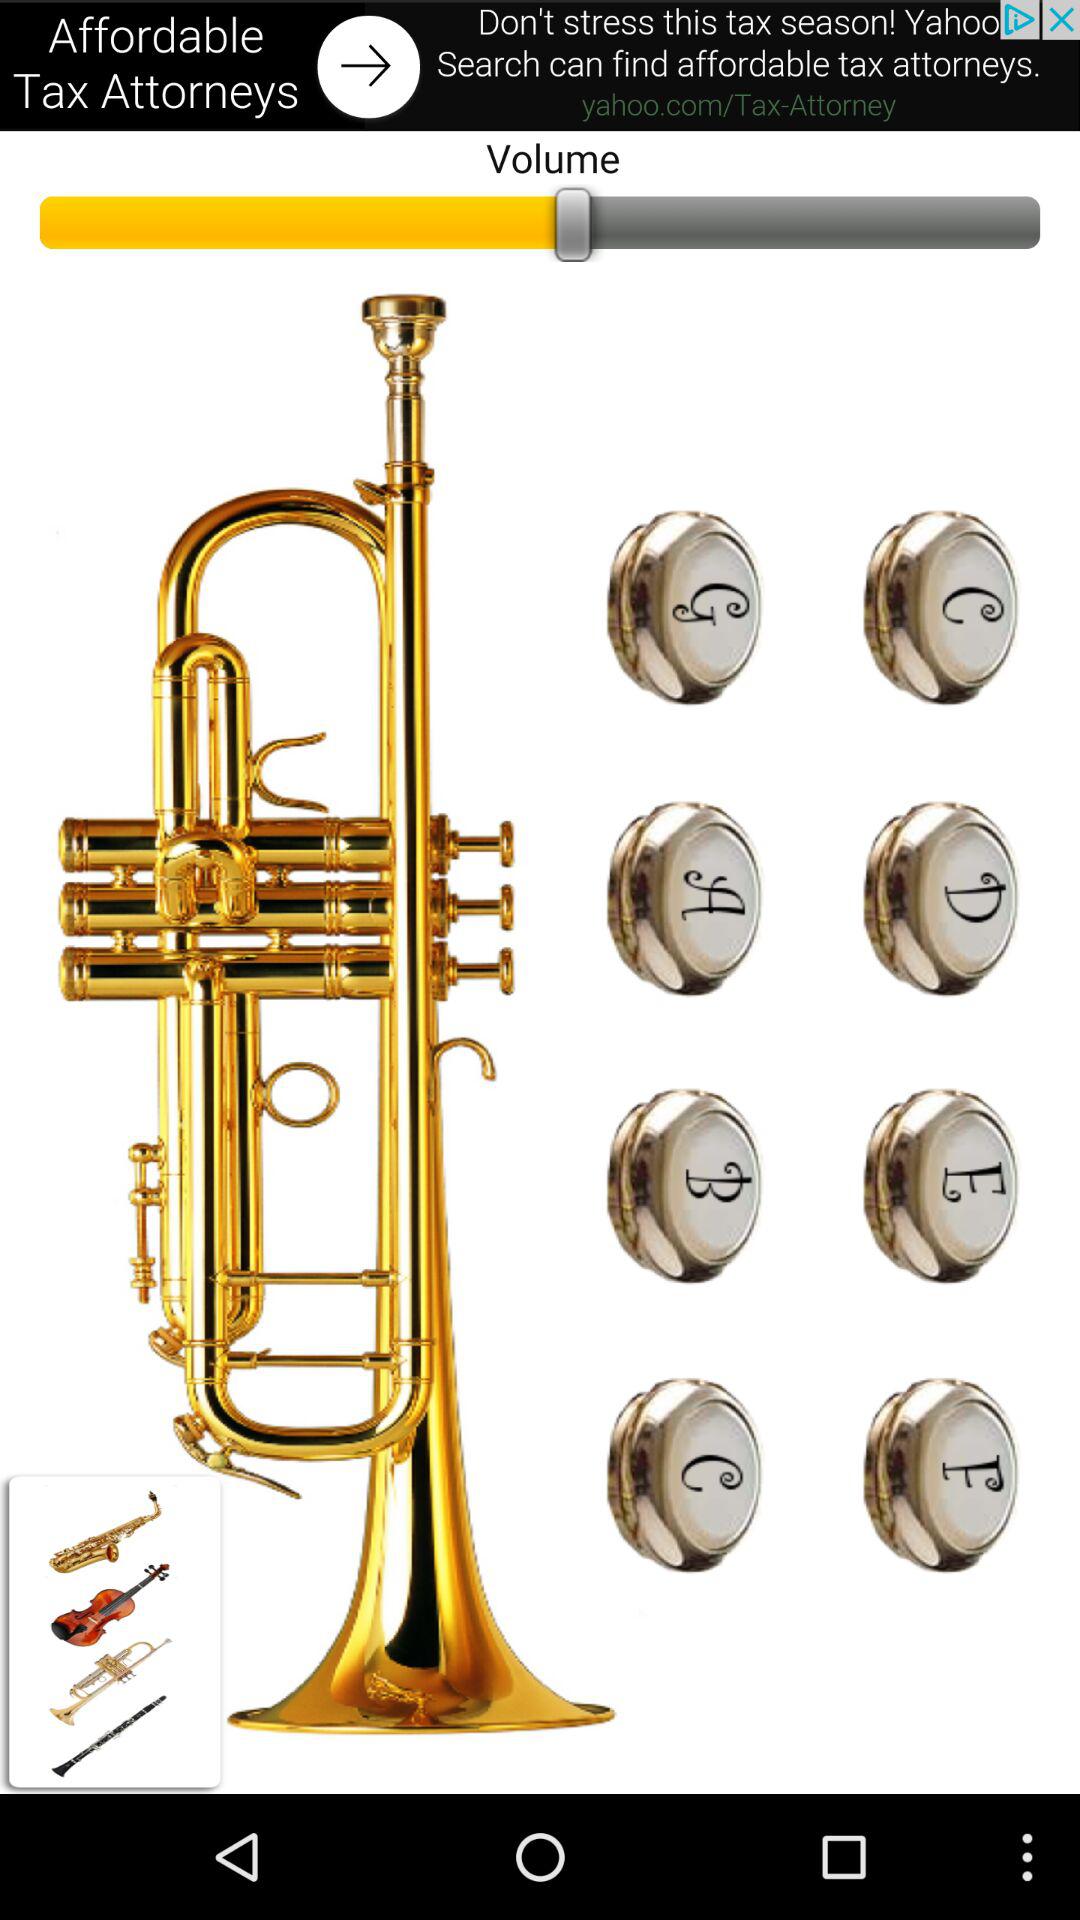 This screenshot has height=1920, width=1080. What do you see at coordinates (540, 66) in the screenshot?
I see `open an advertisement` at bounding box center [540, 66].